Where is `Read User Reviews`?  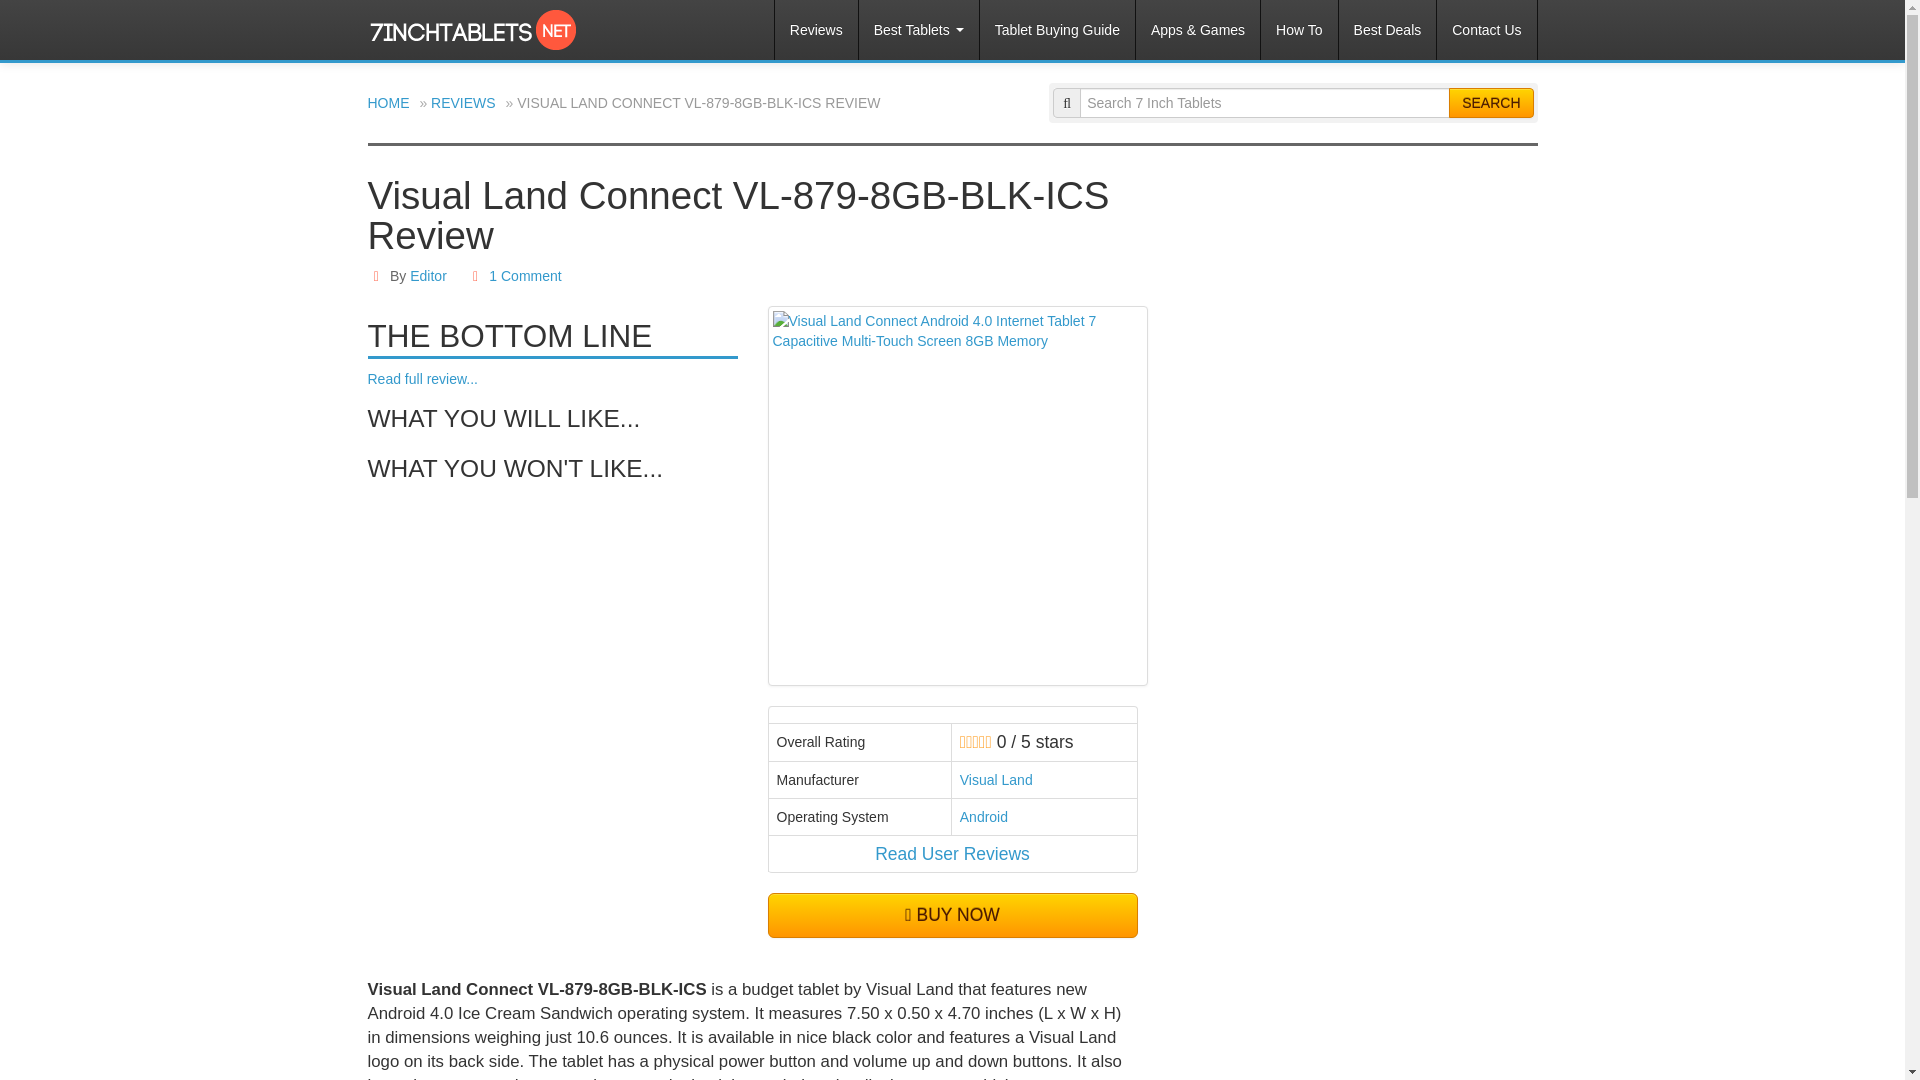
Read User Reviews is located at coordinates (952, 854).